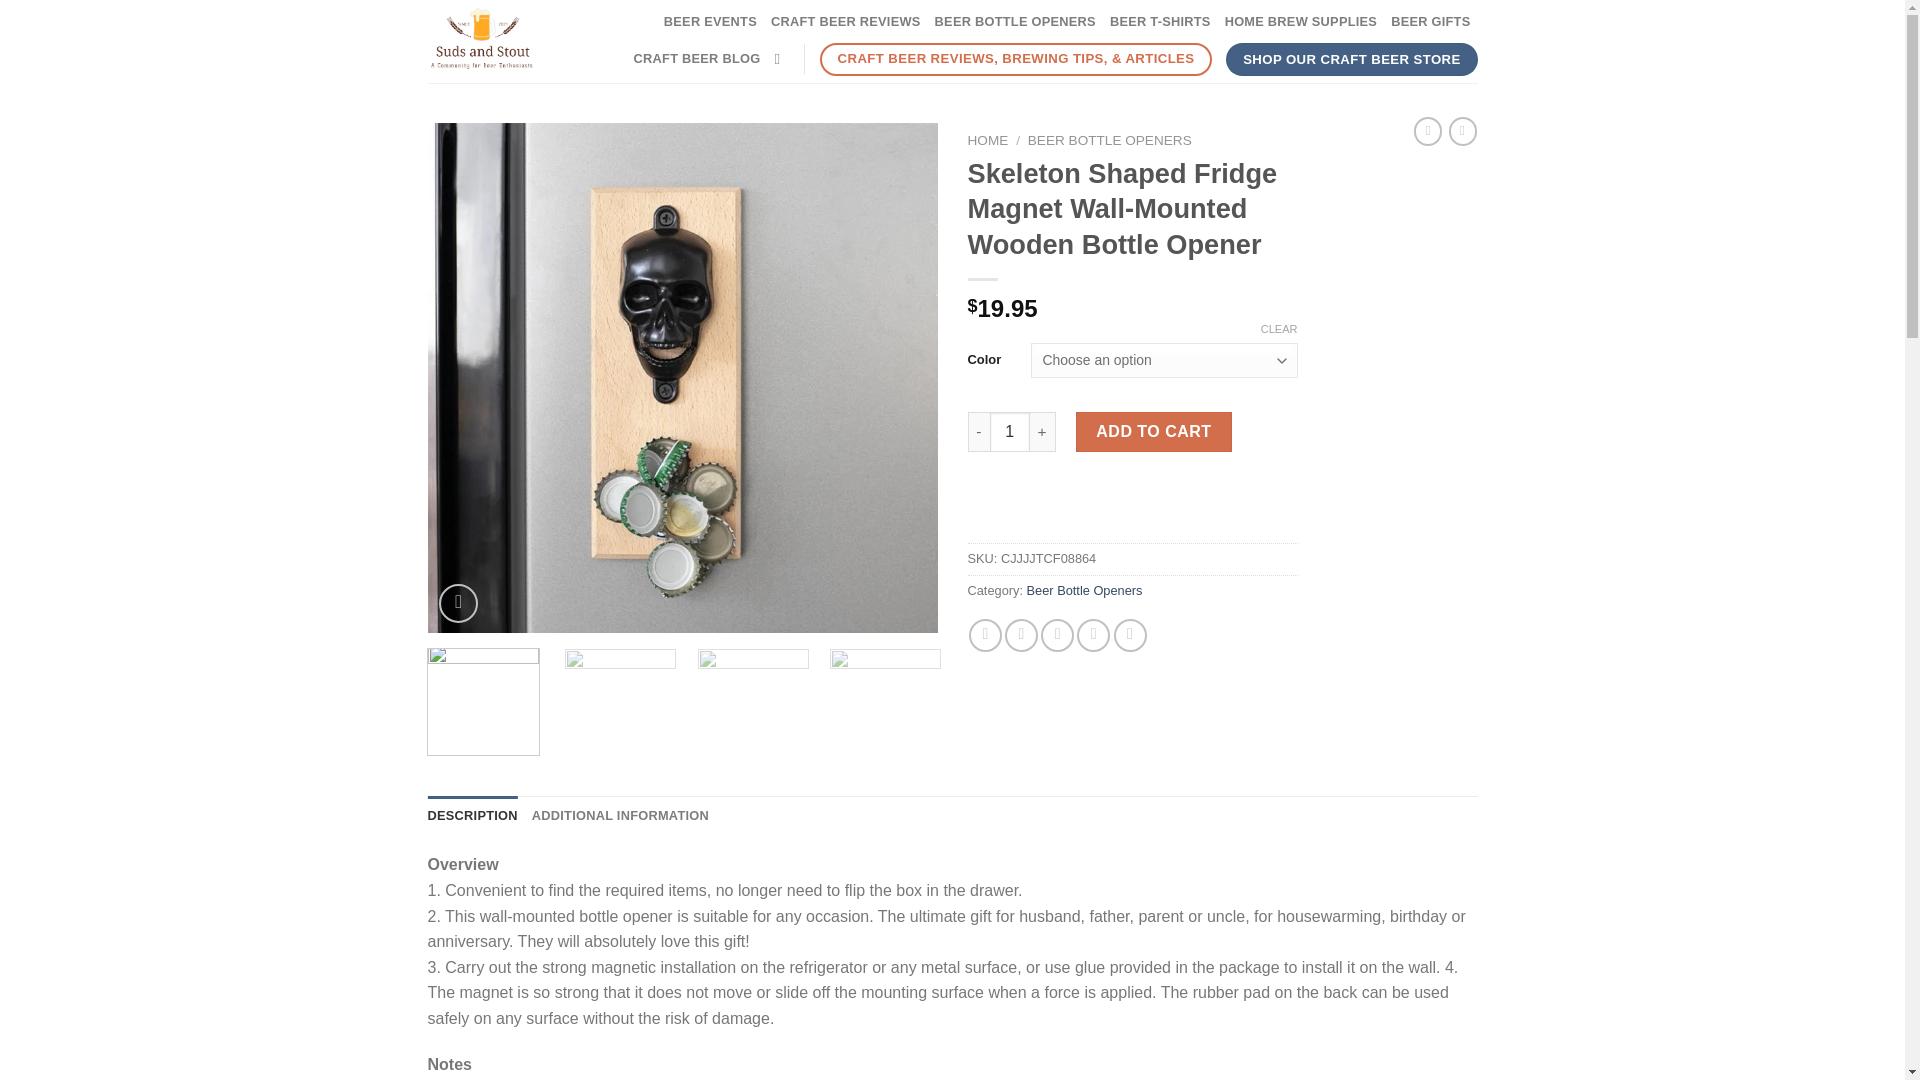 The height and width of the screenshot is (1080, 1920). I want to click on BEER BOTTLE OPENERS, so click(1016, 22).